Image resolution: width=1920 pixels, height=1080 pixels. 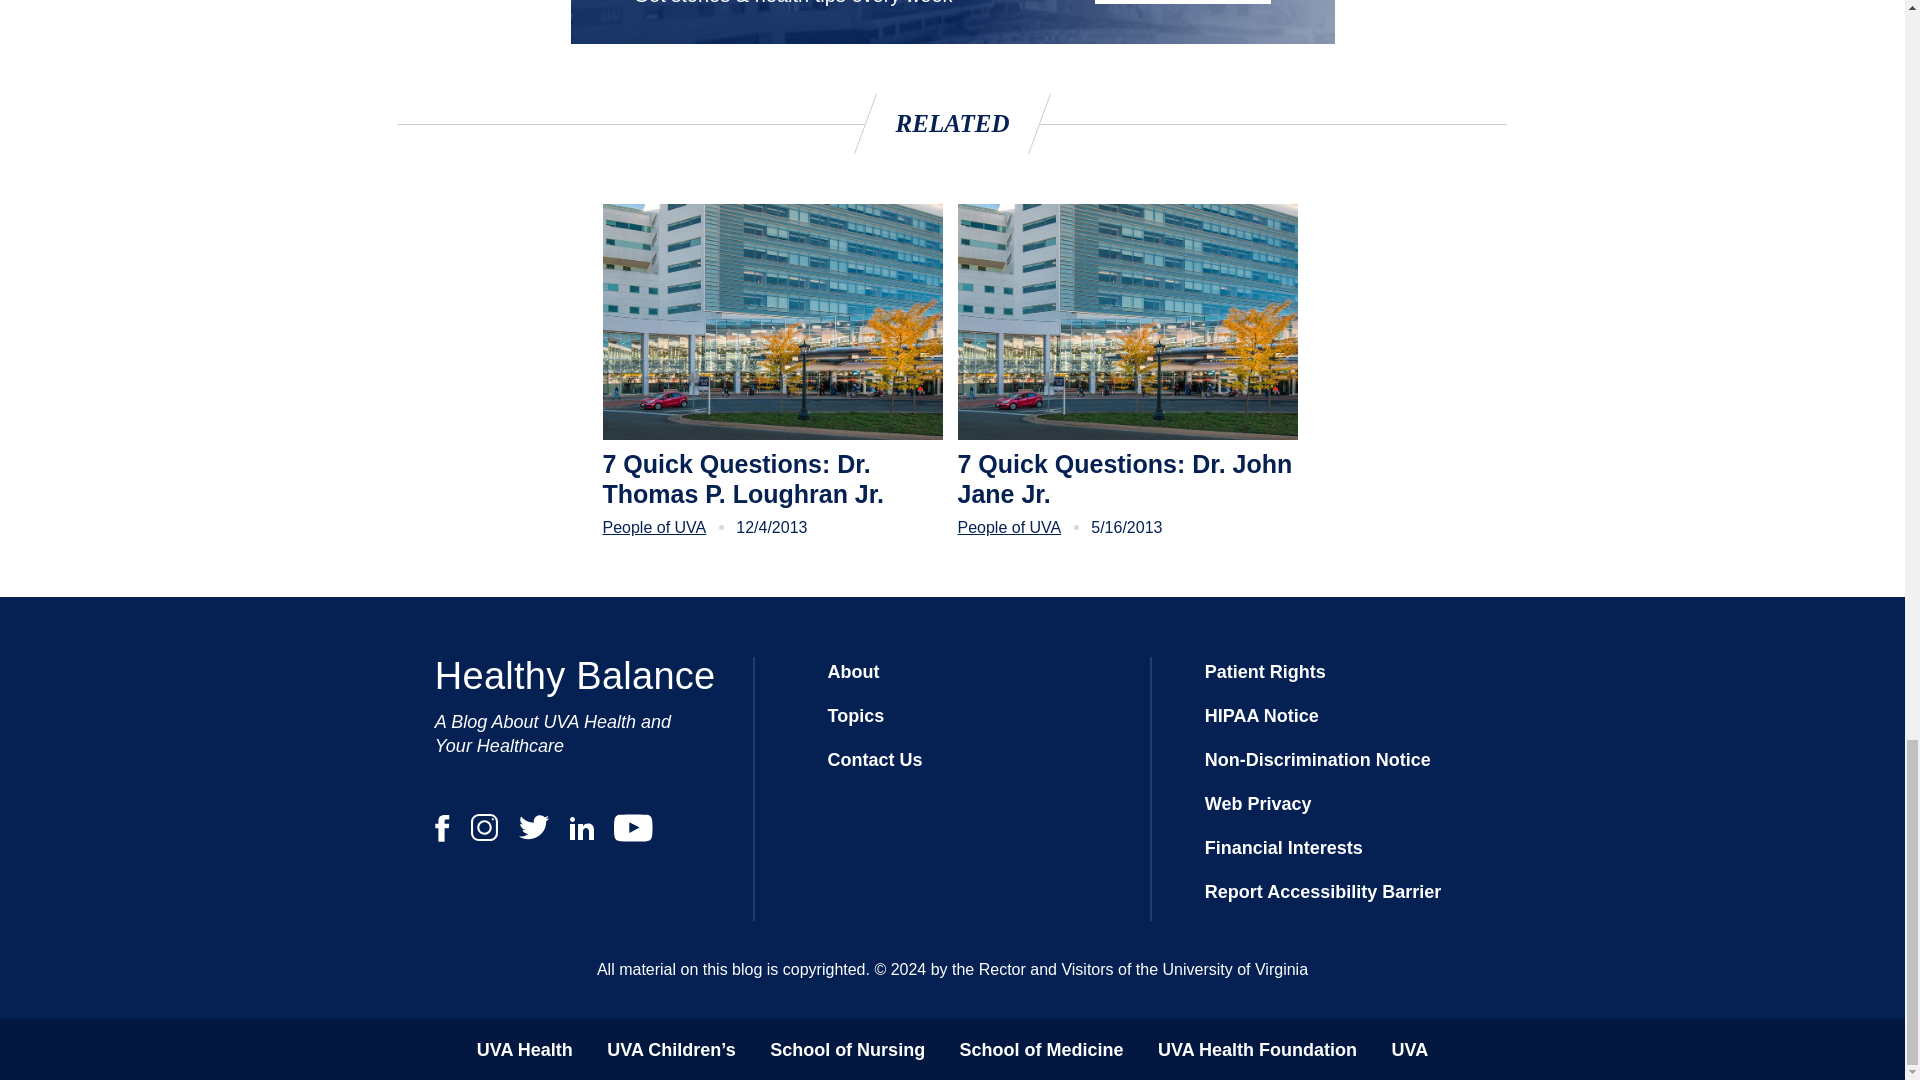 I want to click on People of UVA, so click(x=1010, y=527).